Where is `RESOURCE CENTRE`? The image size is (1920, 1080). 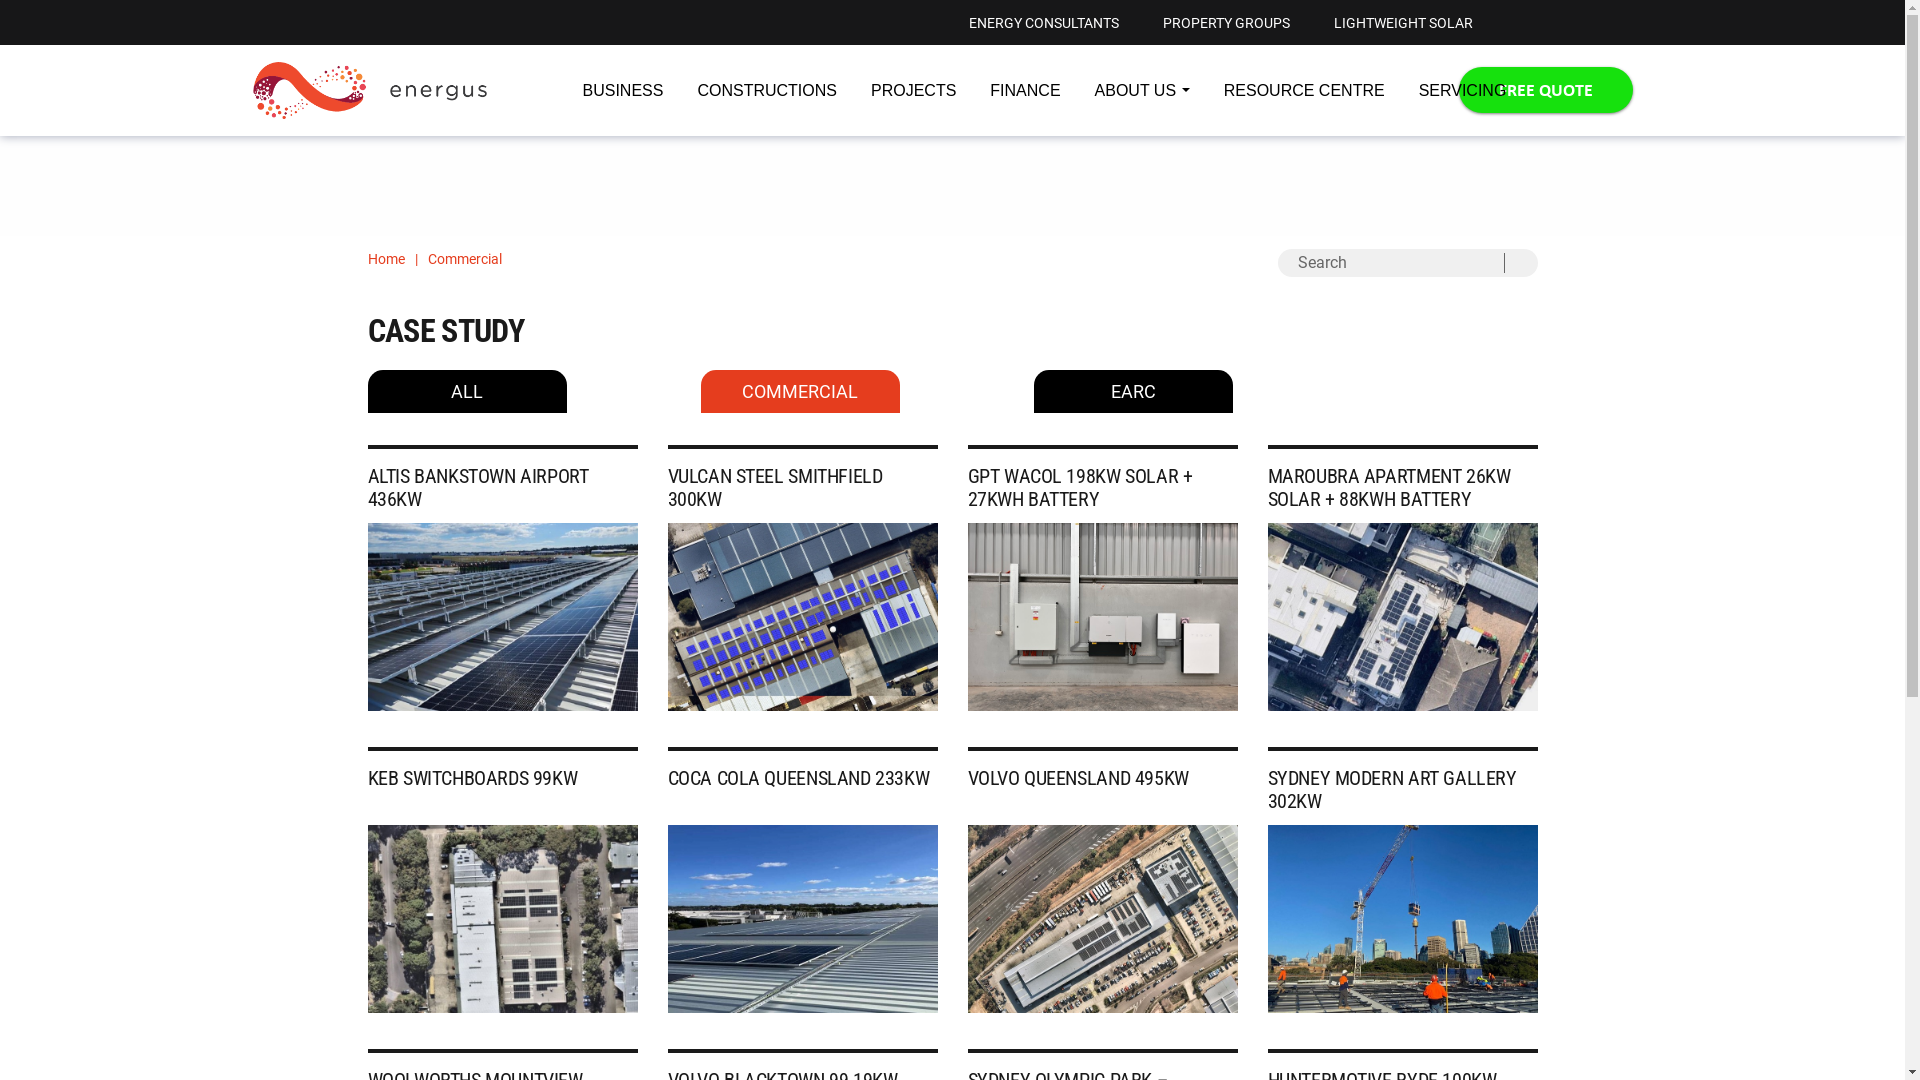 RESOURCE CENTRE is located at coordinates (1304, 90).